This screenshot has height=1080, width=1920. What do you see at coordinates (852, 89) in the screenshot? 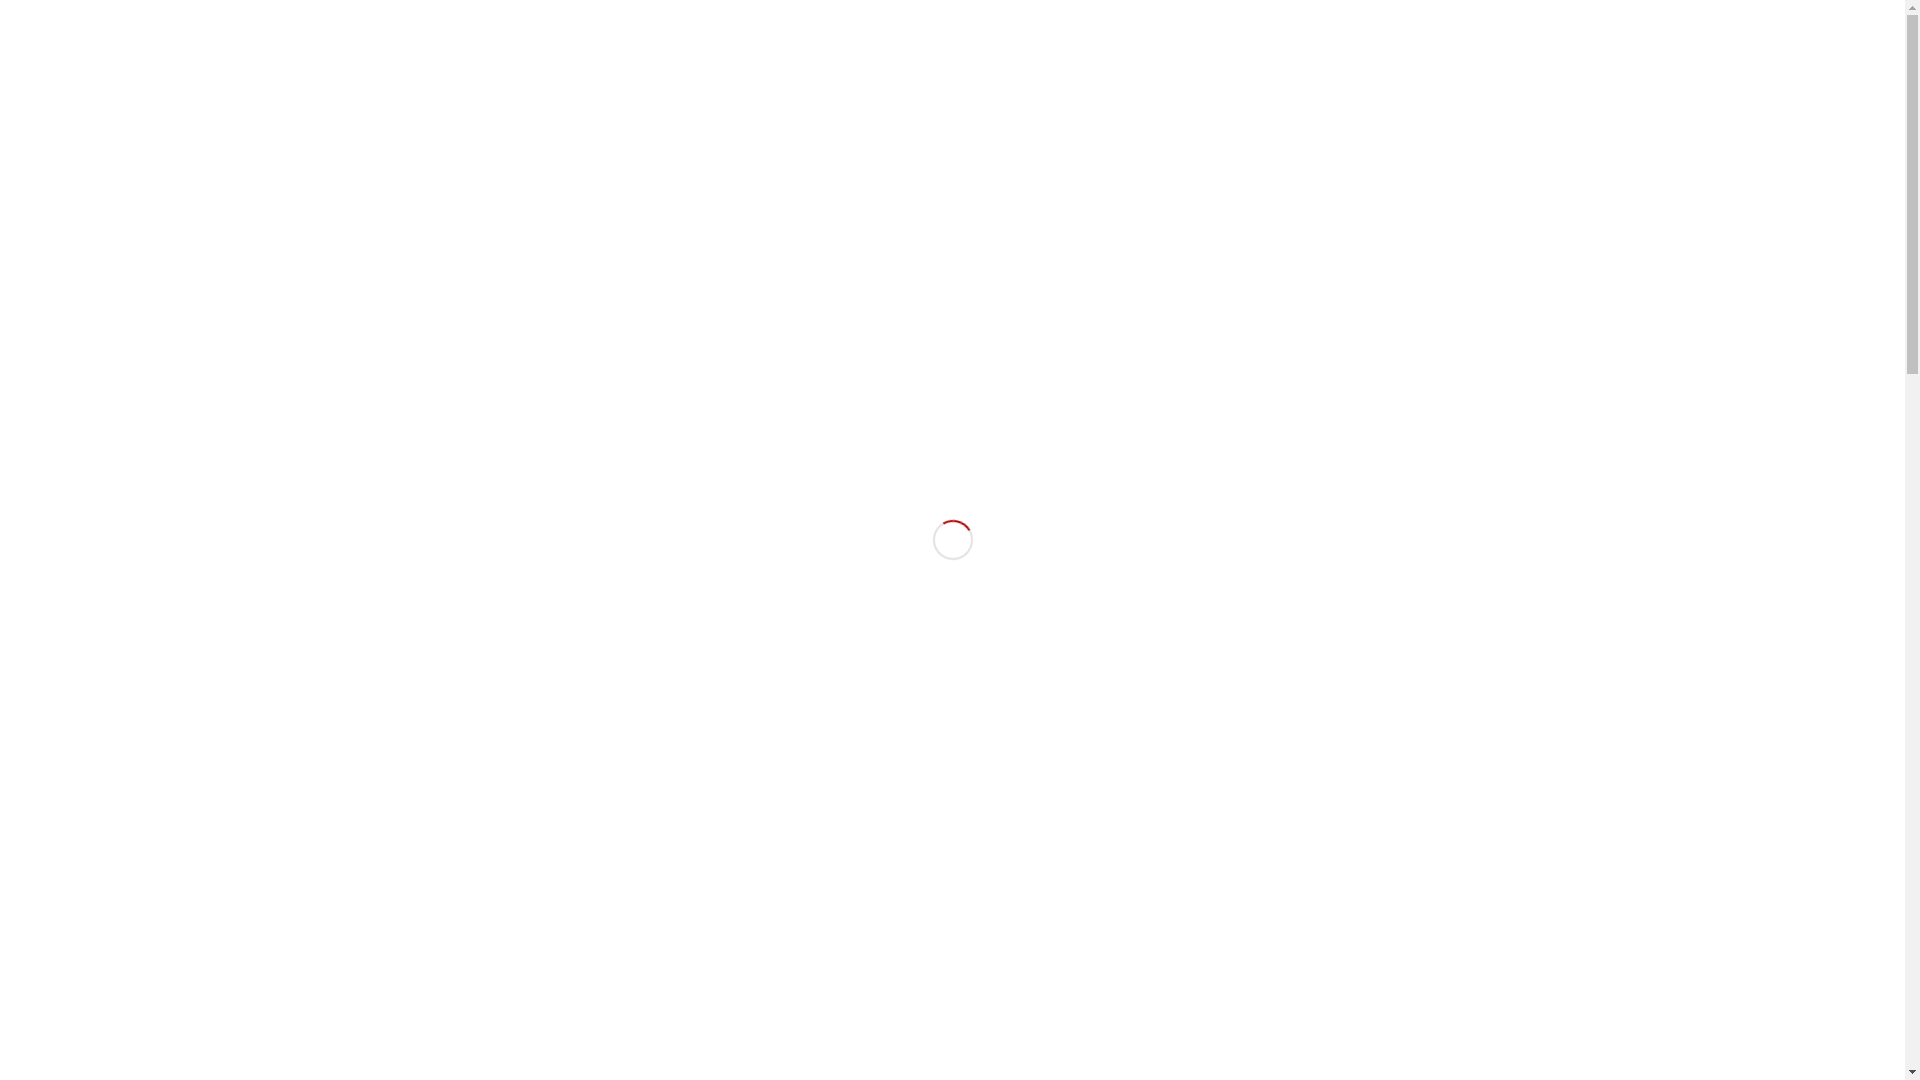
I see `Who are we?` at bounding box center [852, 89].